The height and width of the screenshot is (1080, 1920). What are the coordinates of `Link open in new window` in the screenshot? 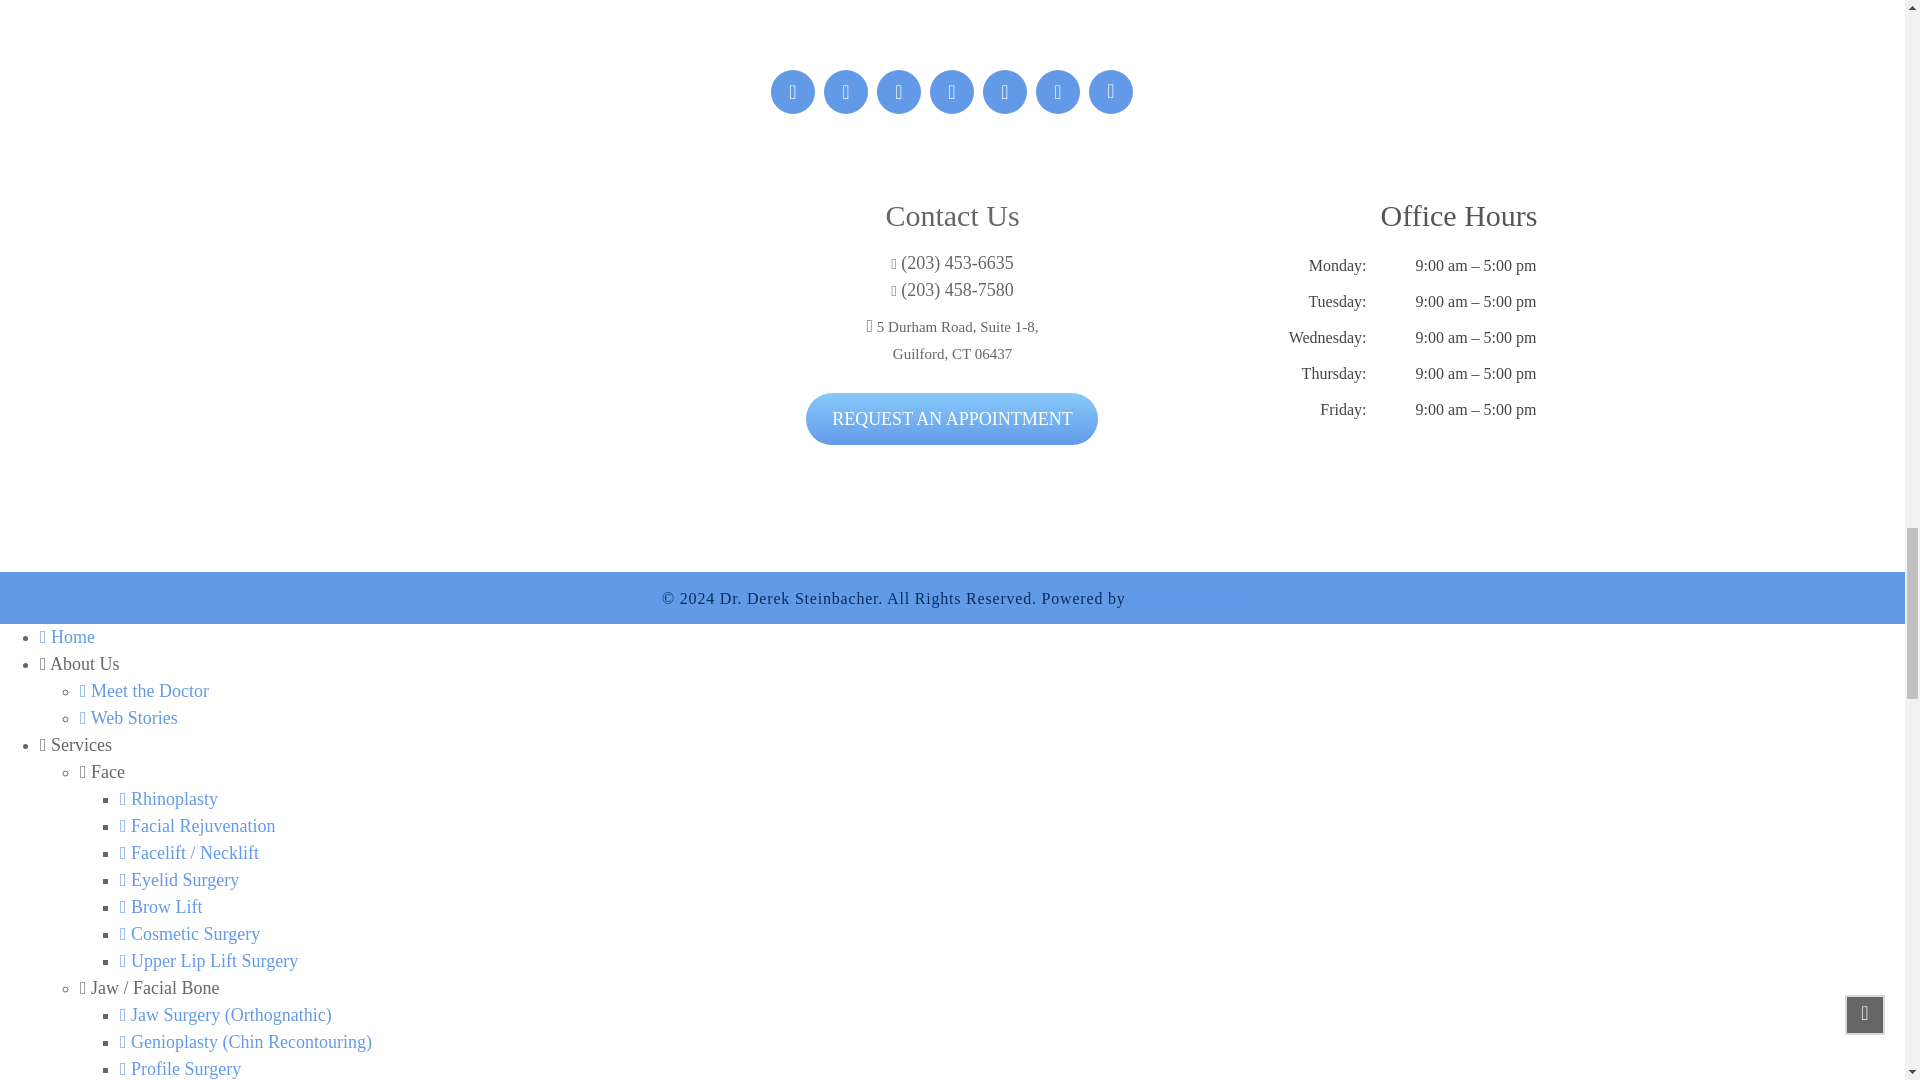 It's located at (952, 340).